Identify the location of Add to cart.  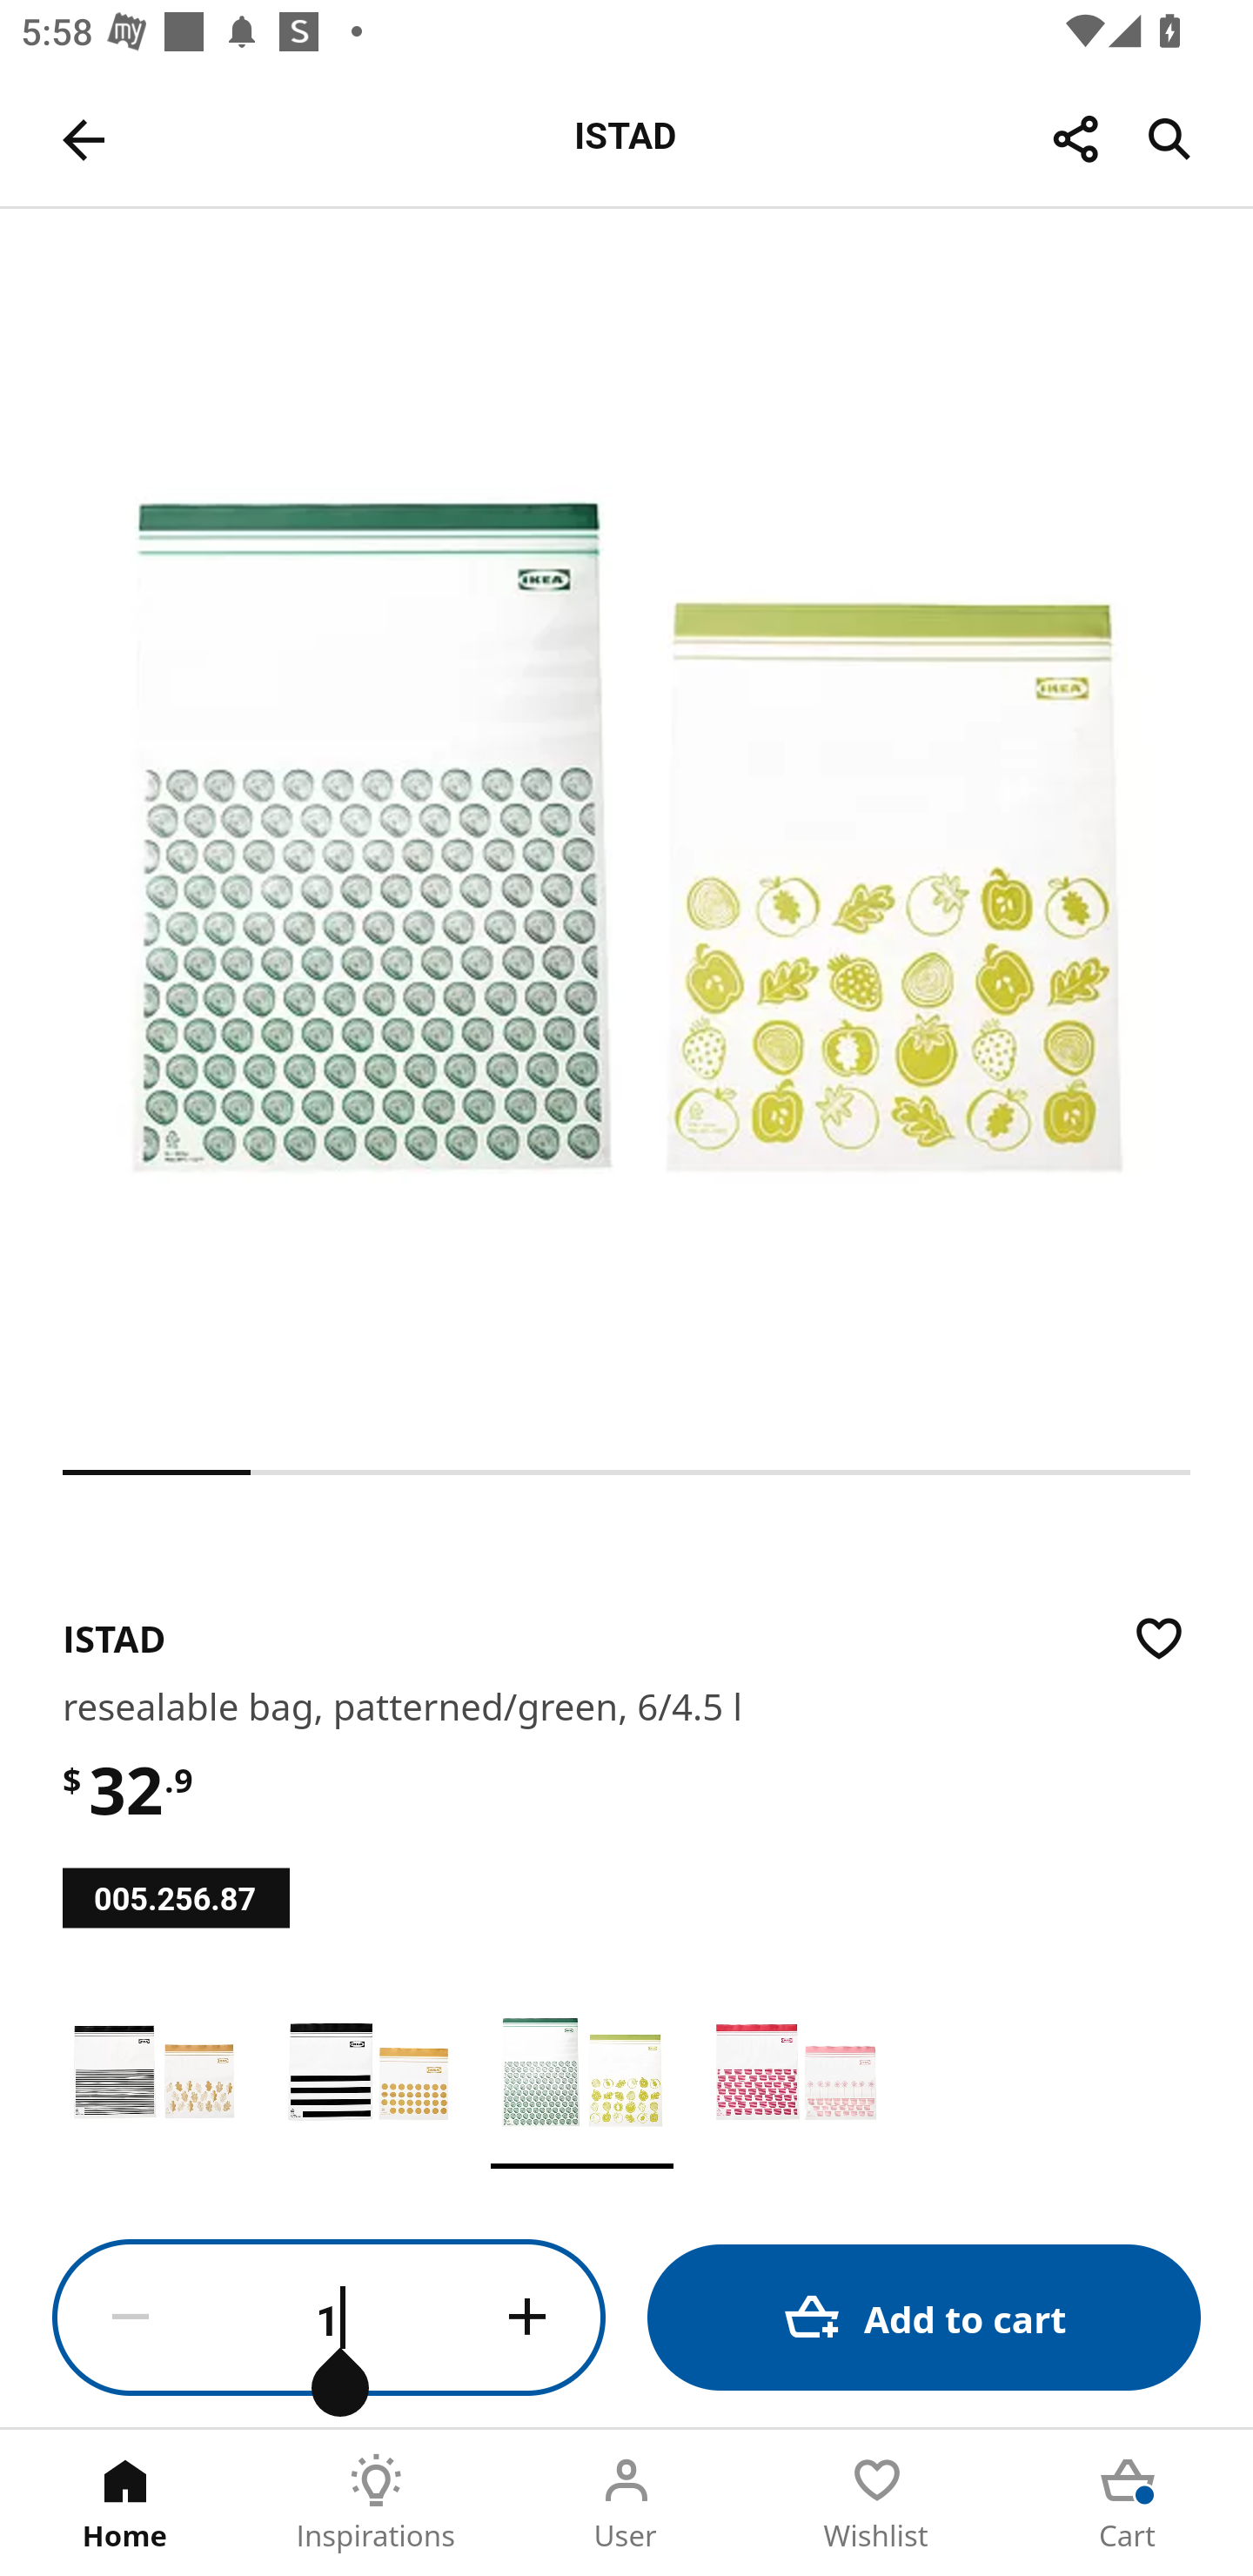
(924, 2317).